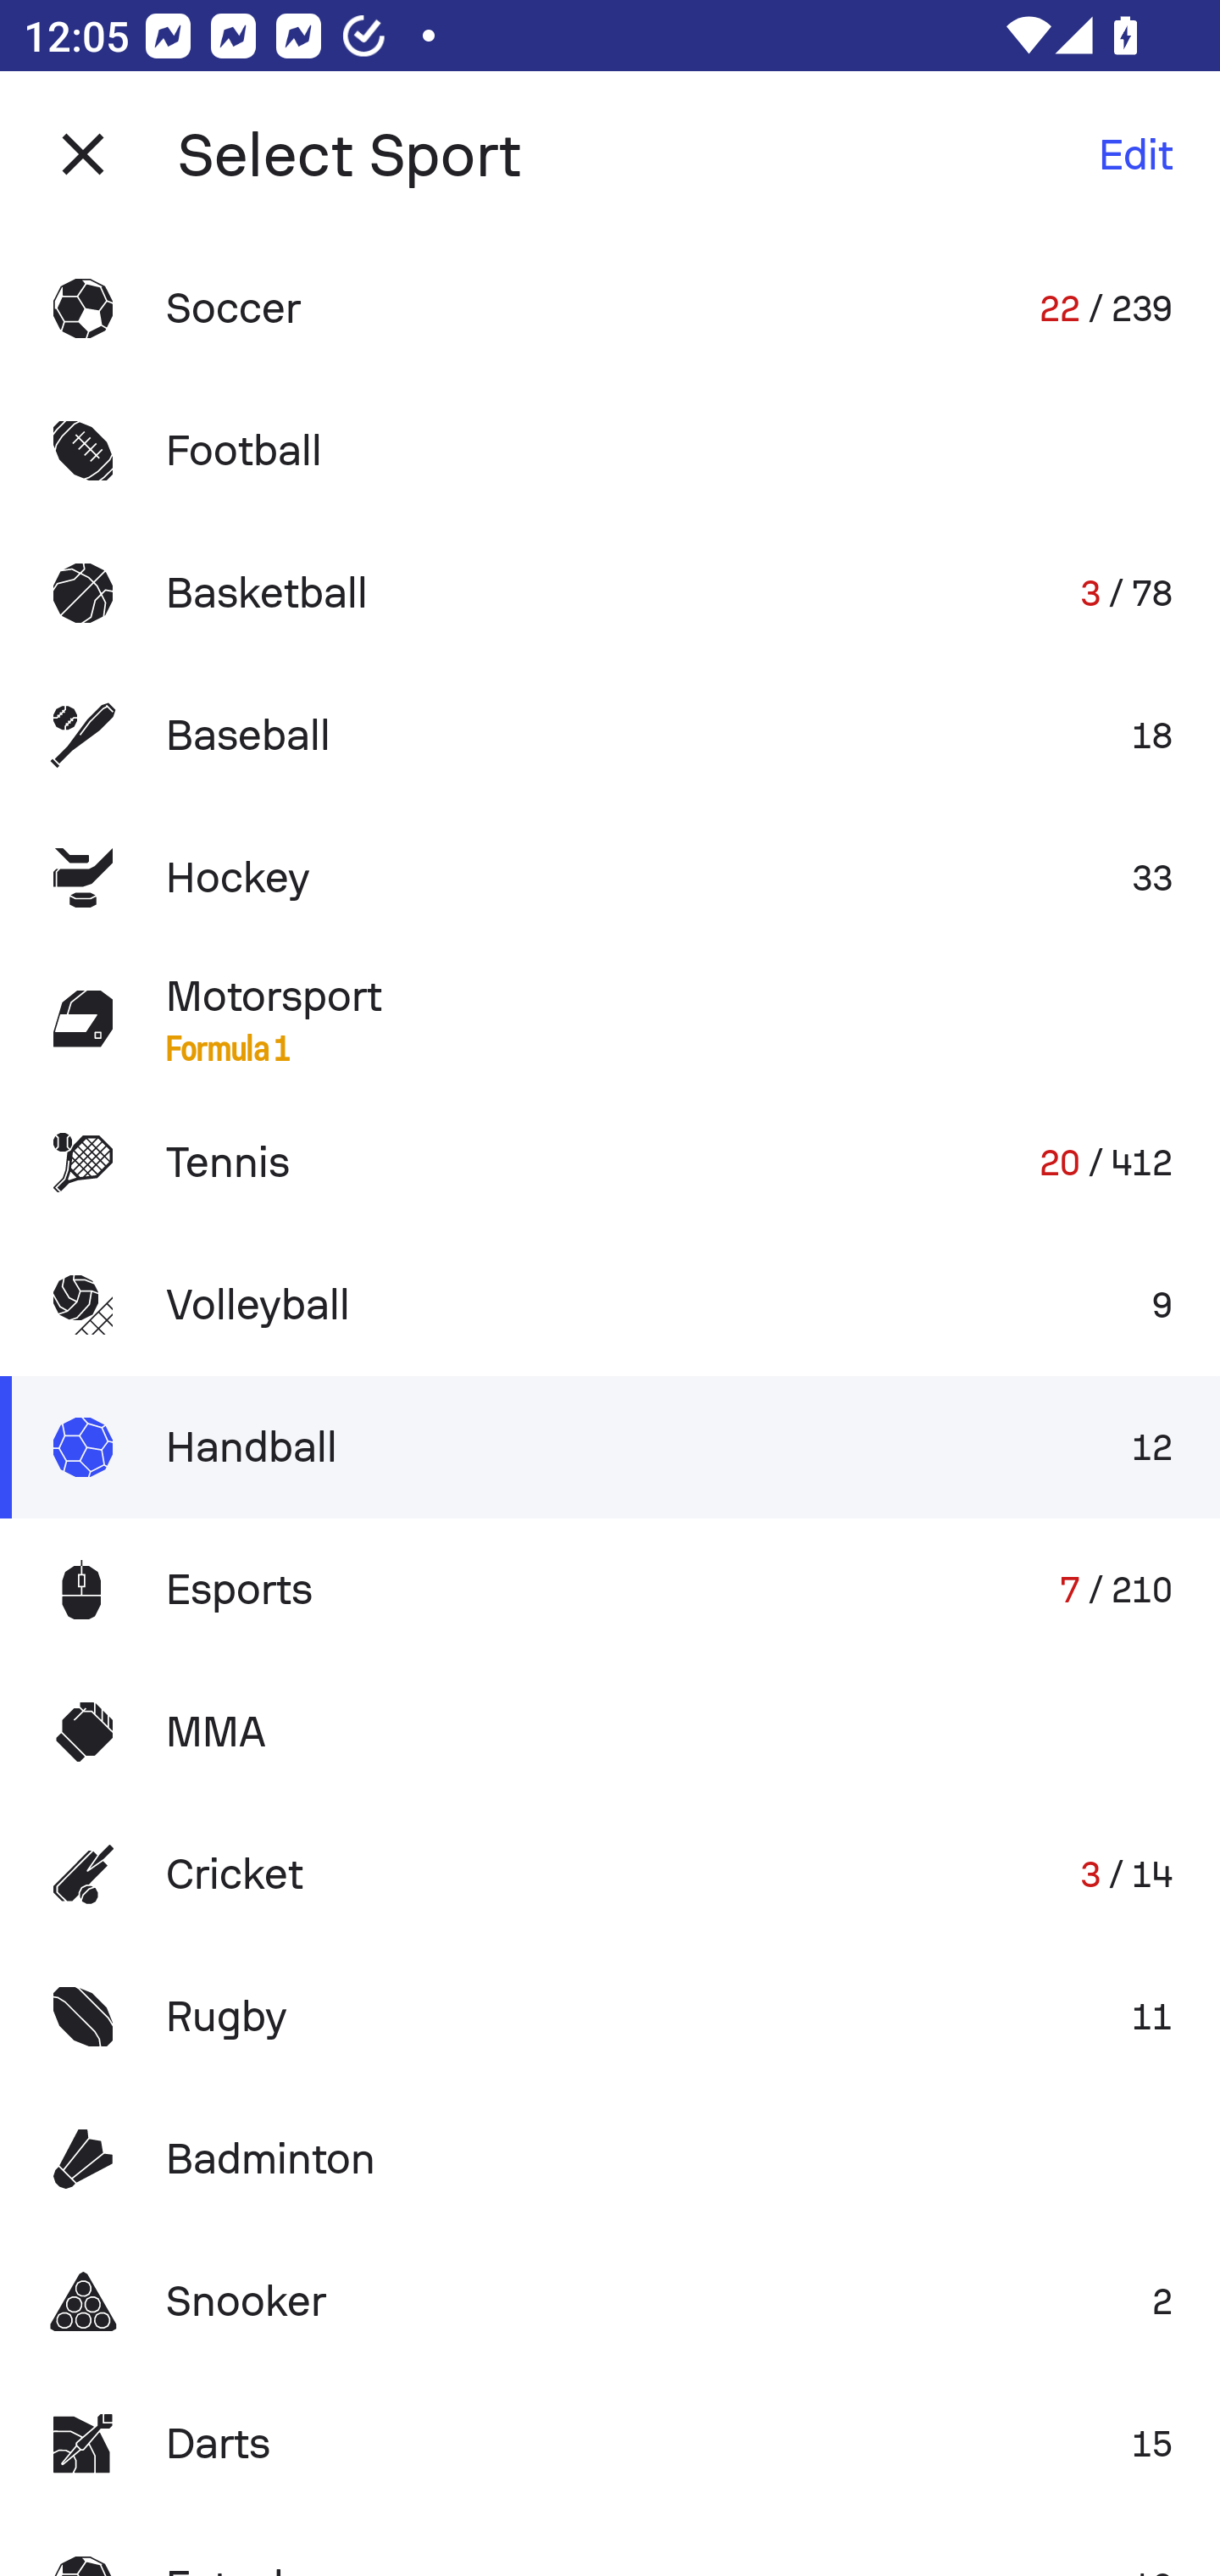 The width and height of the screenshot is (1220, 2576). I want to click on Edit, so click(1135, 154).